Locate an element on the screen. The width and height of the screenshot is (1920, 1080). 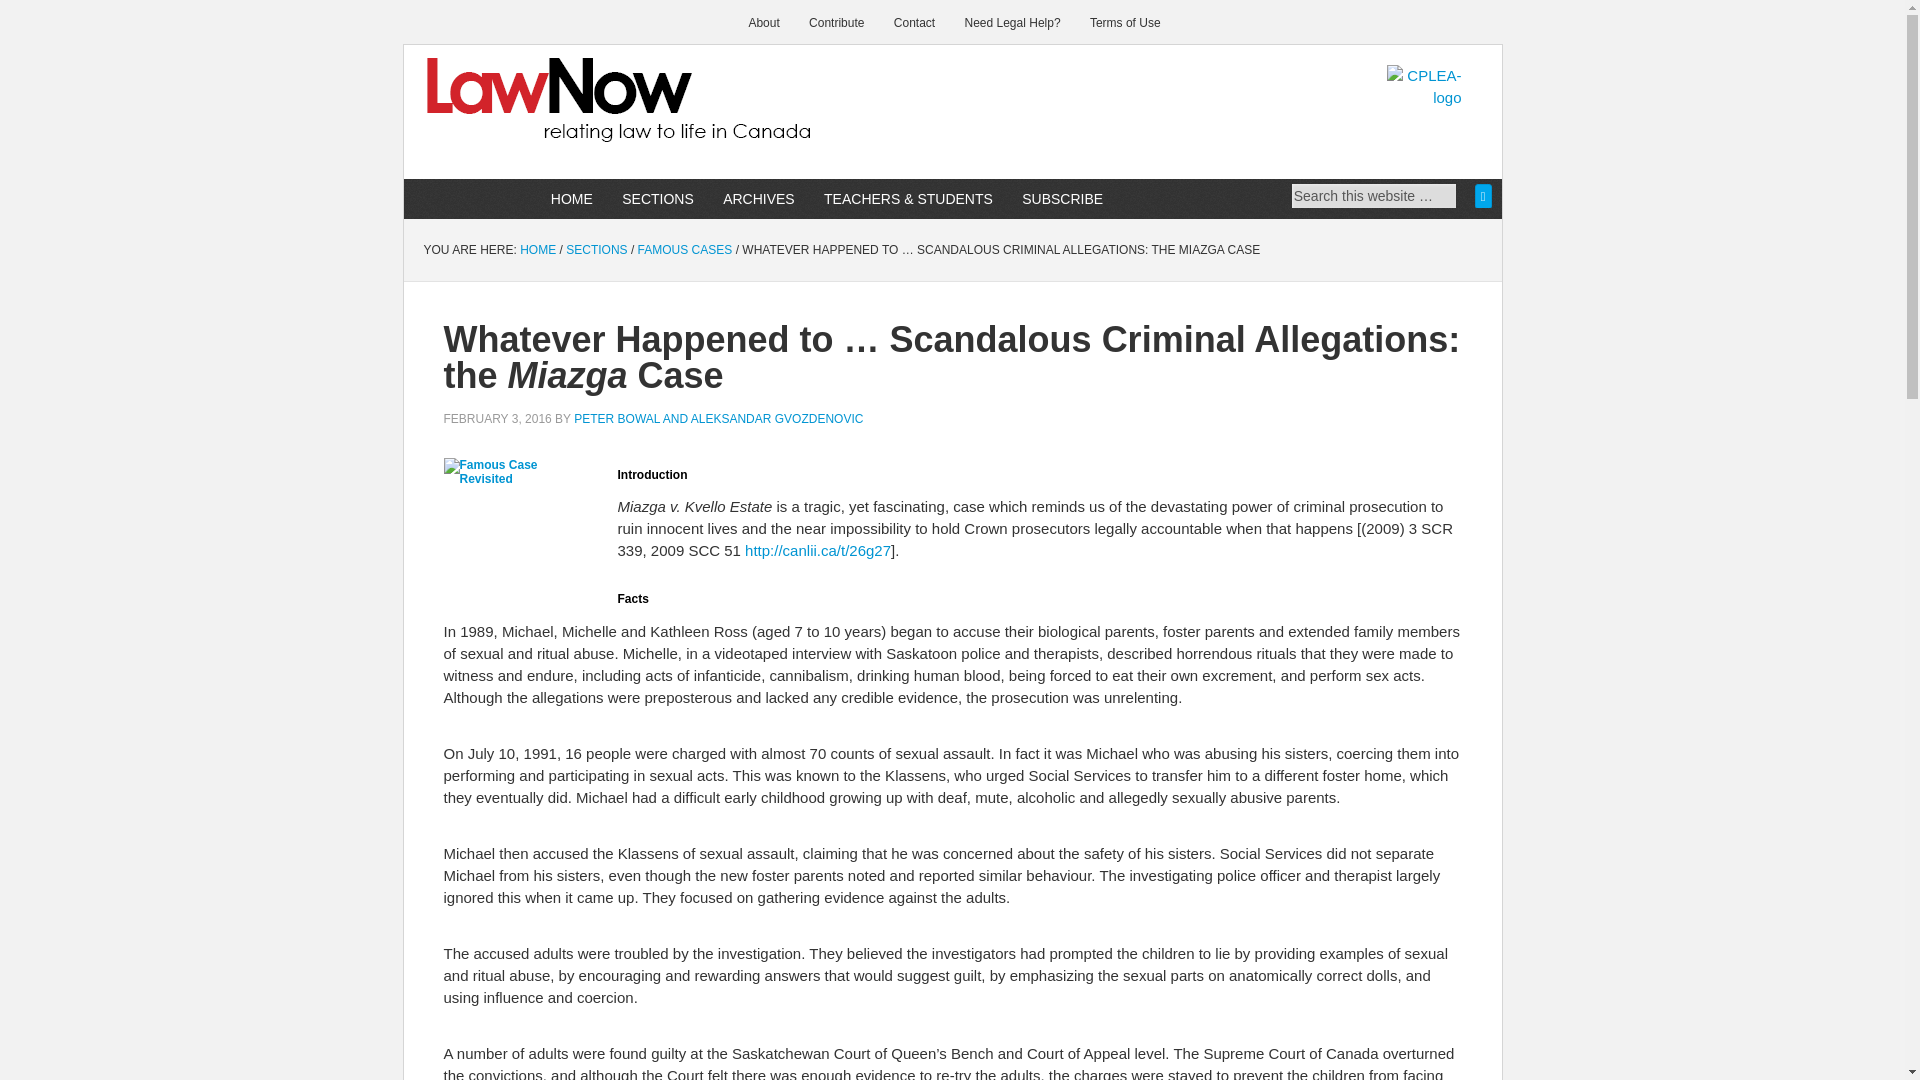
PETER BOWAL AND ALEKSANDAR GVOZDENOVIC is located at coordinates (718, 418).